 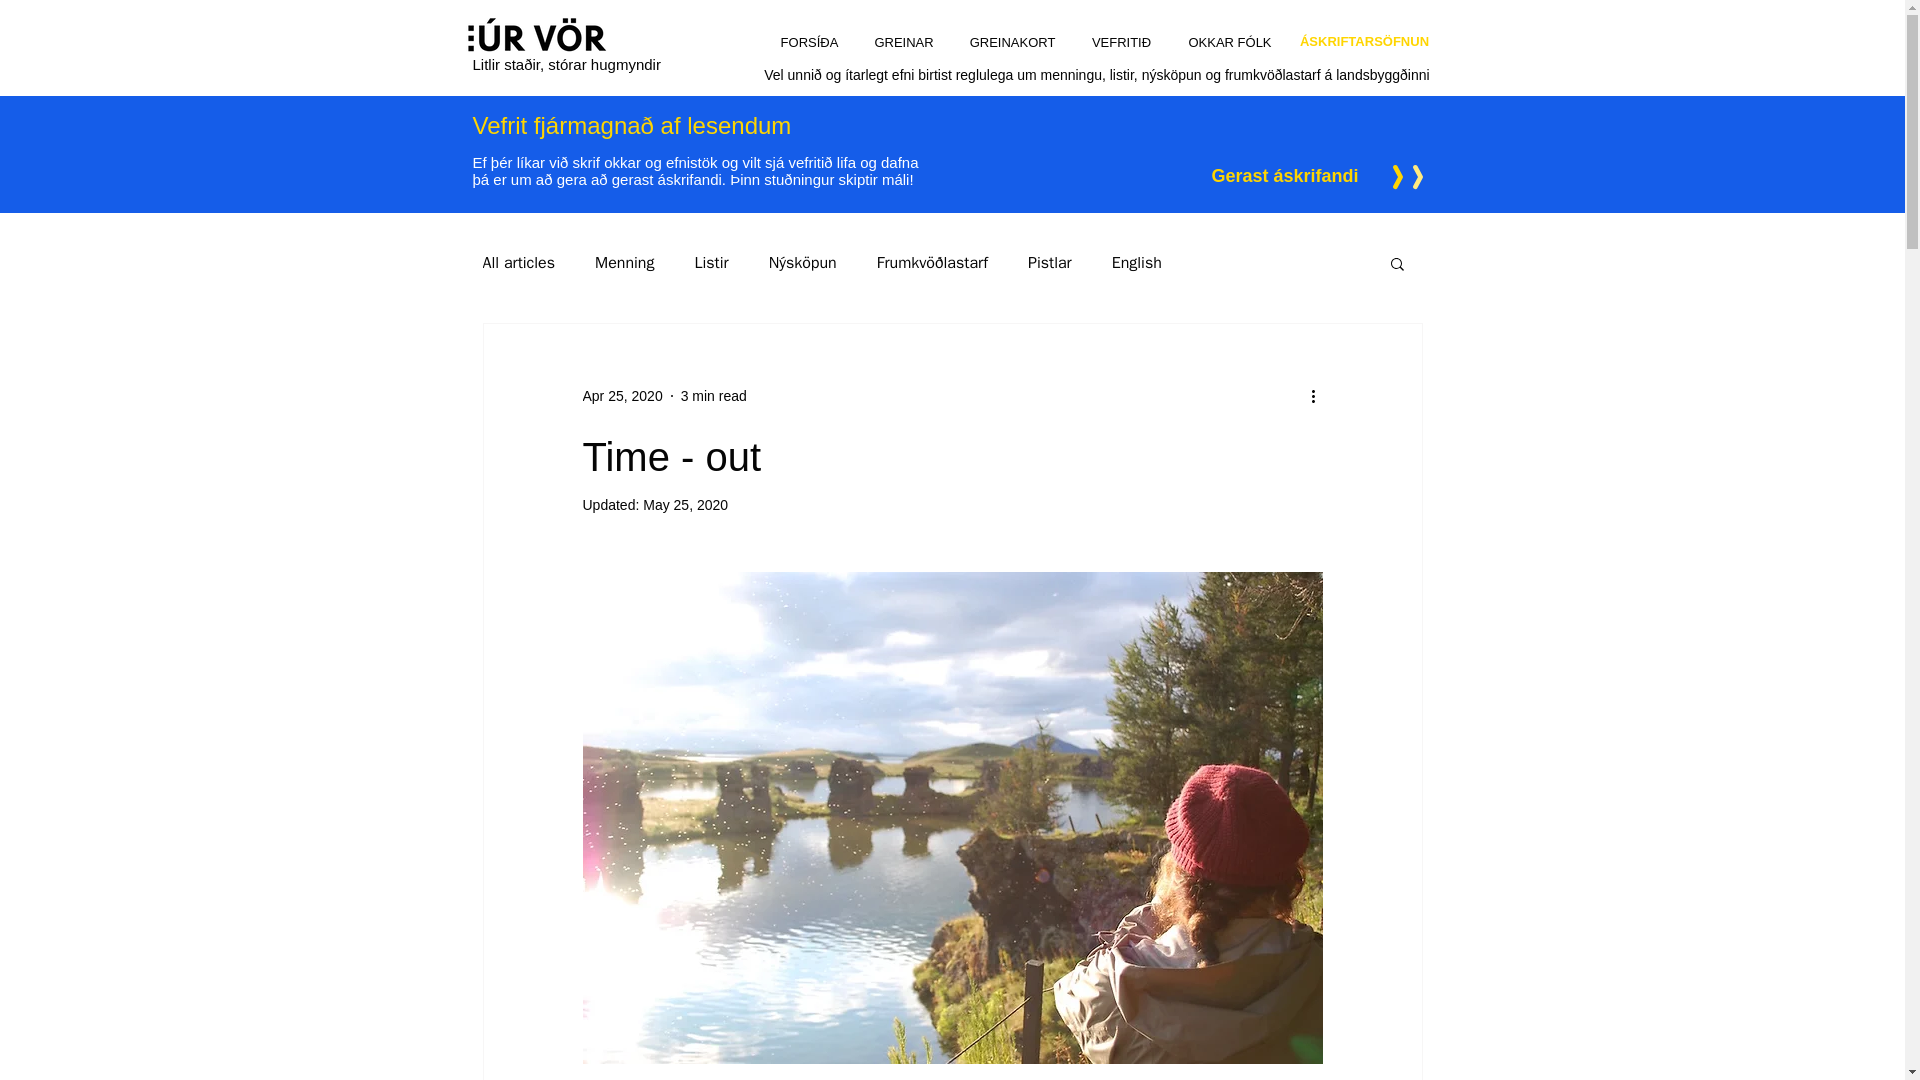 What do you see at coordinates (1136, 262) in the screenshot?
I see `English` at bounding box center [1136, 262].